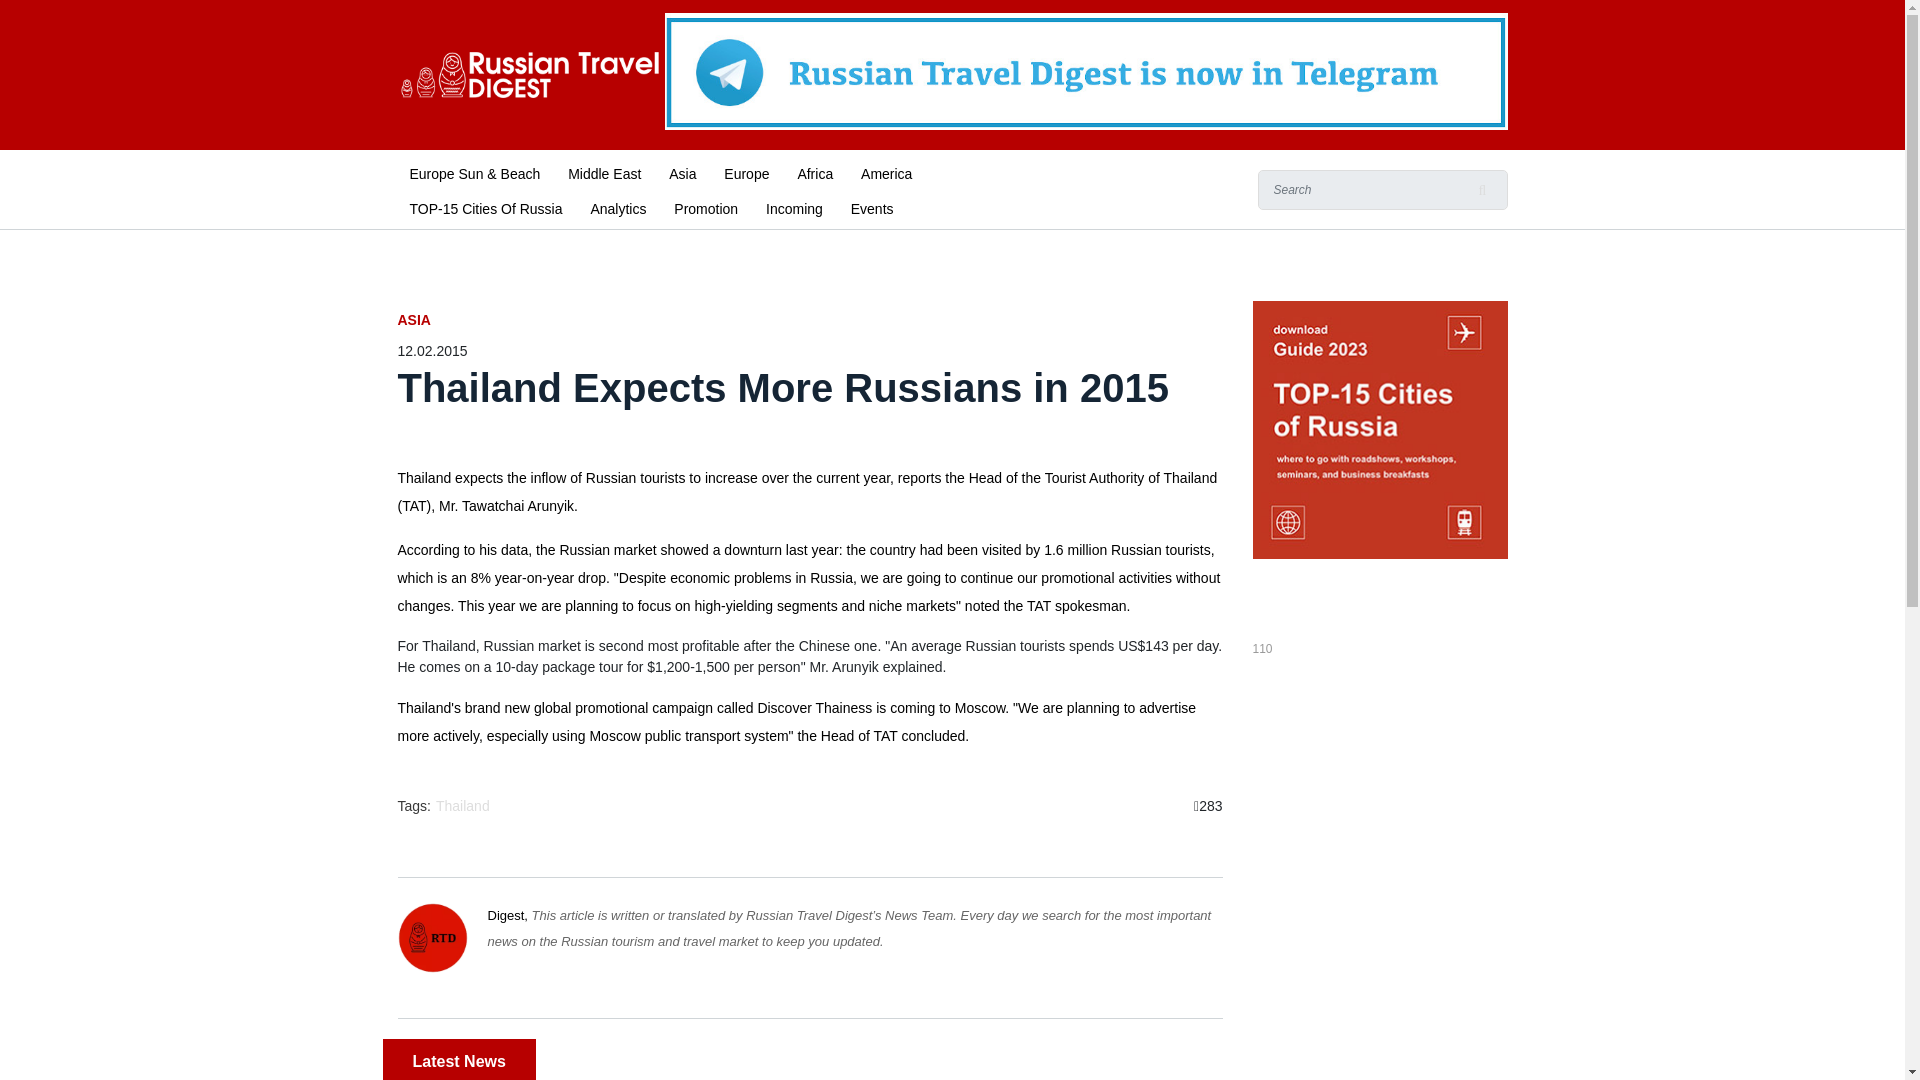 This screenshot has height=1080, width=1920. What do you see at coordinates (872, 207) in the screenshot?
I see `Events` at bounding box center [872, 207].